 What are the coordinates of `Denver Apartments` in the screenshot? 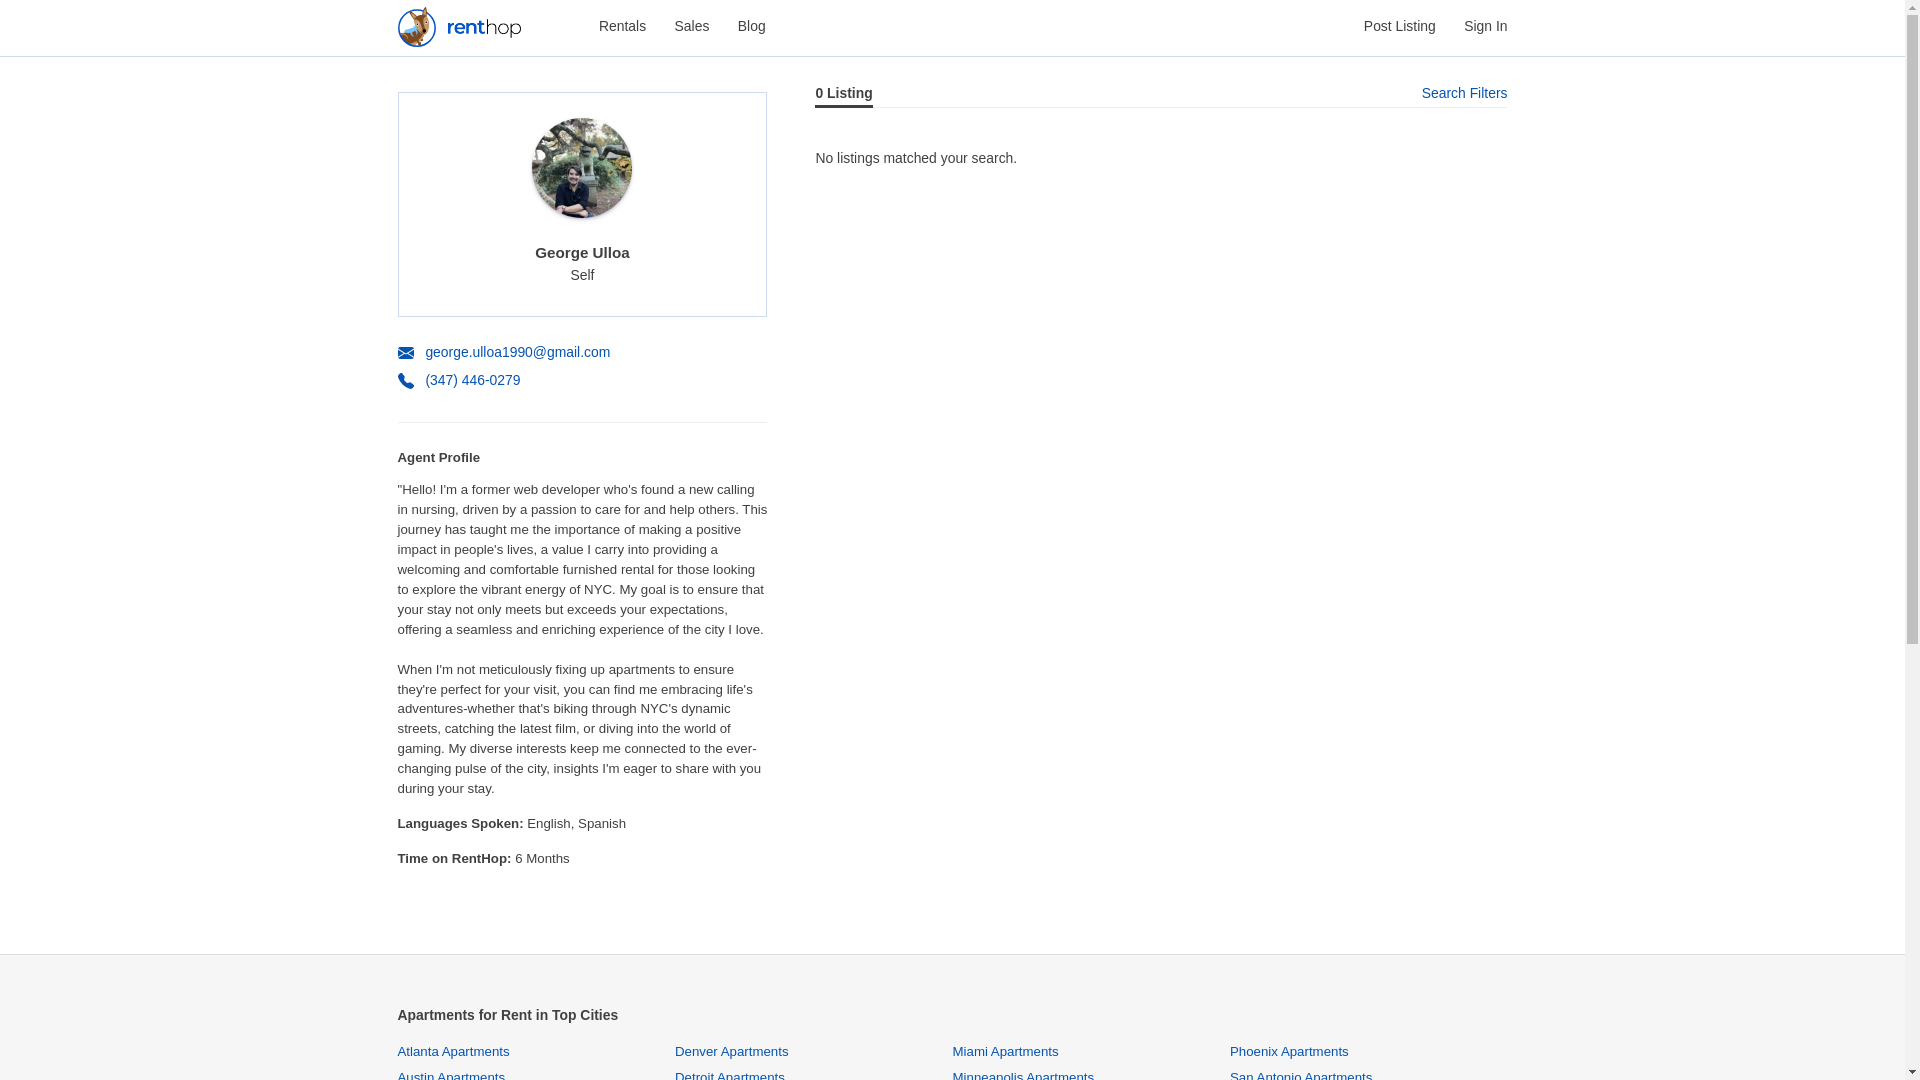 It's located at (732, 1052).